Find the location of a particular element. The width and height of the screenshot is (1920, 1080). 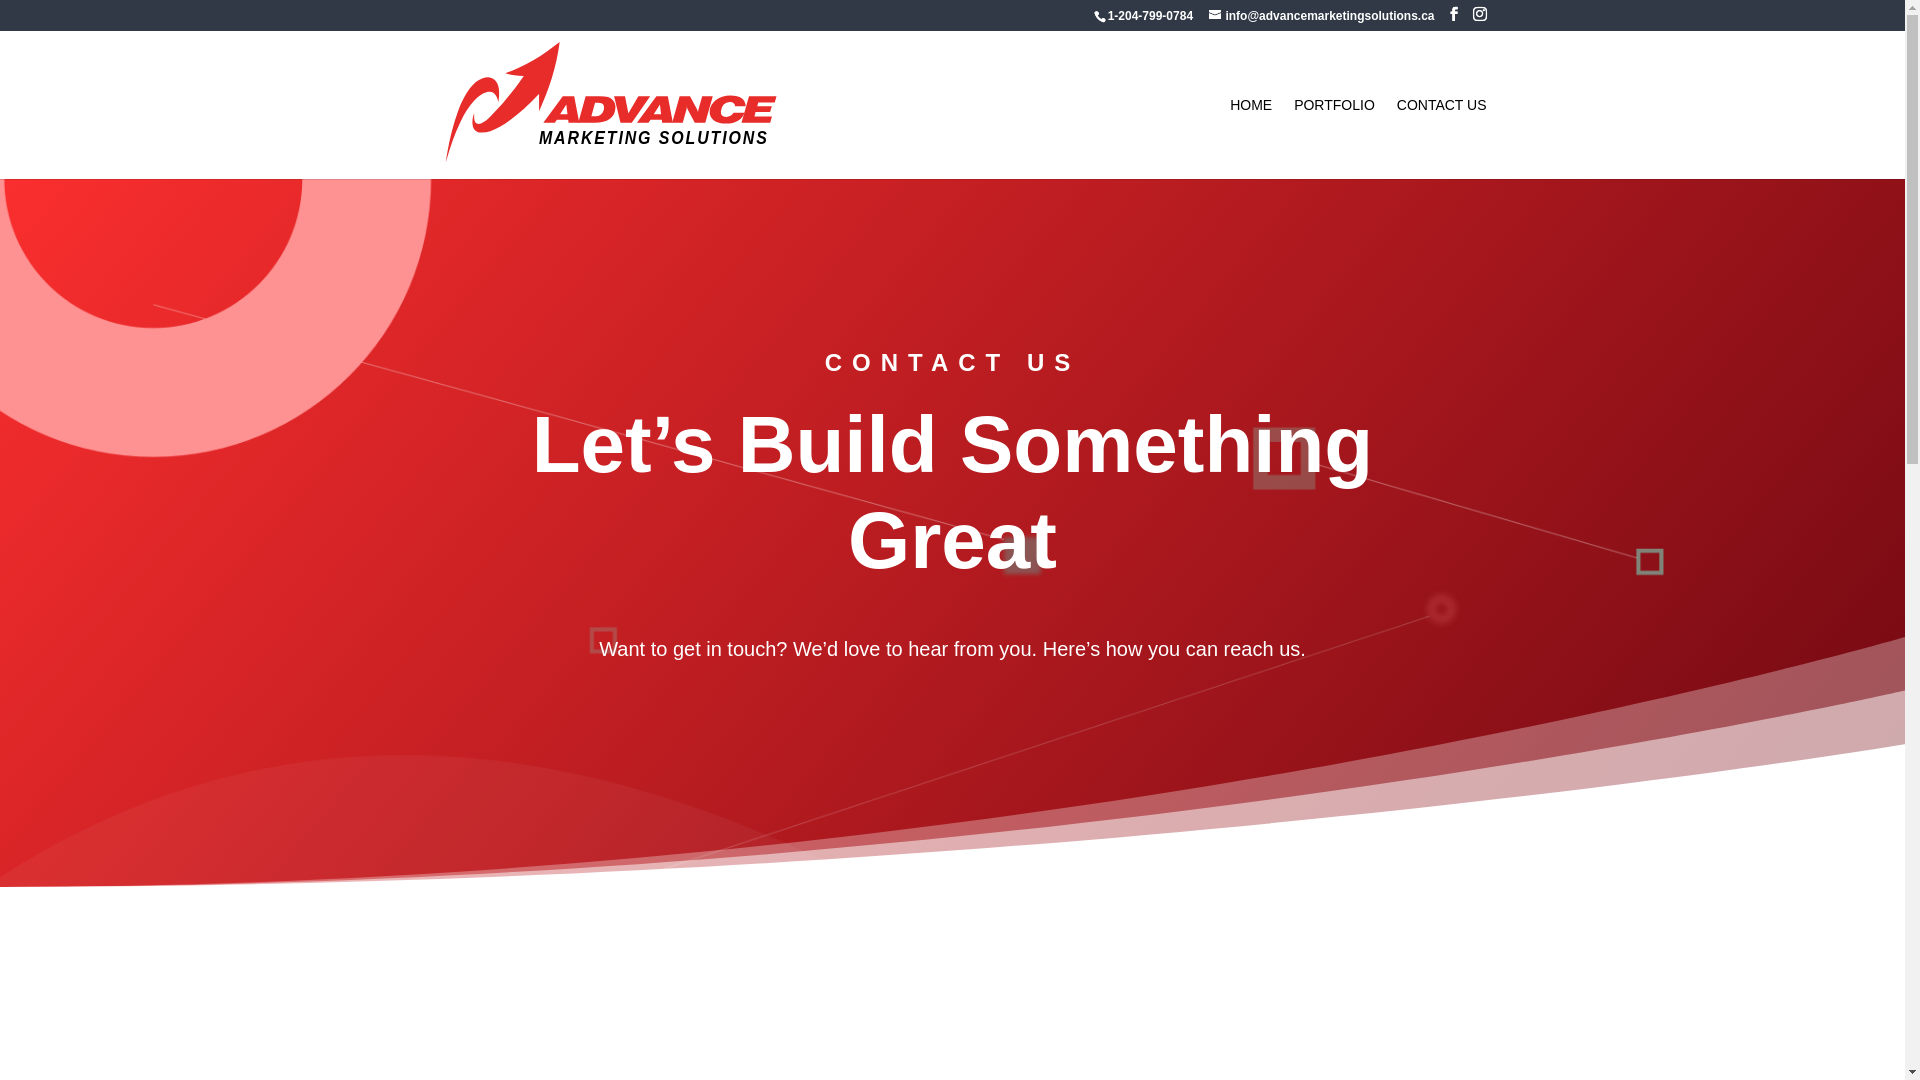

PORTFOLIO is located at coordinates (1334, 138).